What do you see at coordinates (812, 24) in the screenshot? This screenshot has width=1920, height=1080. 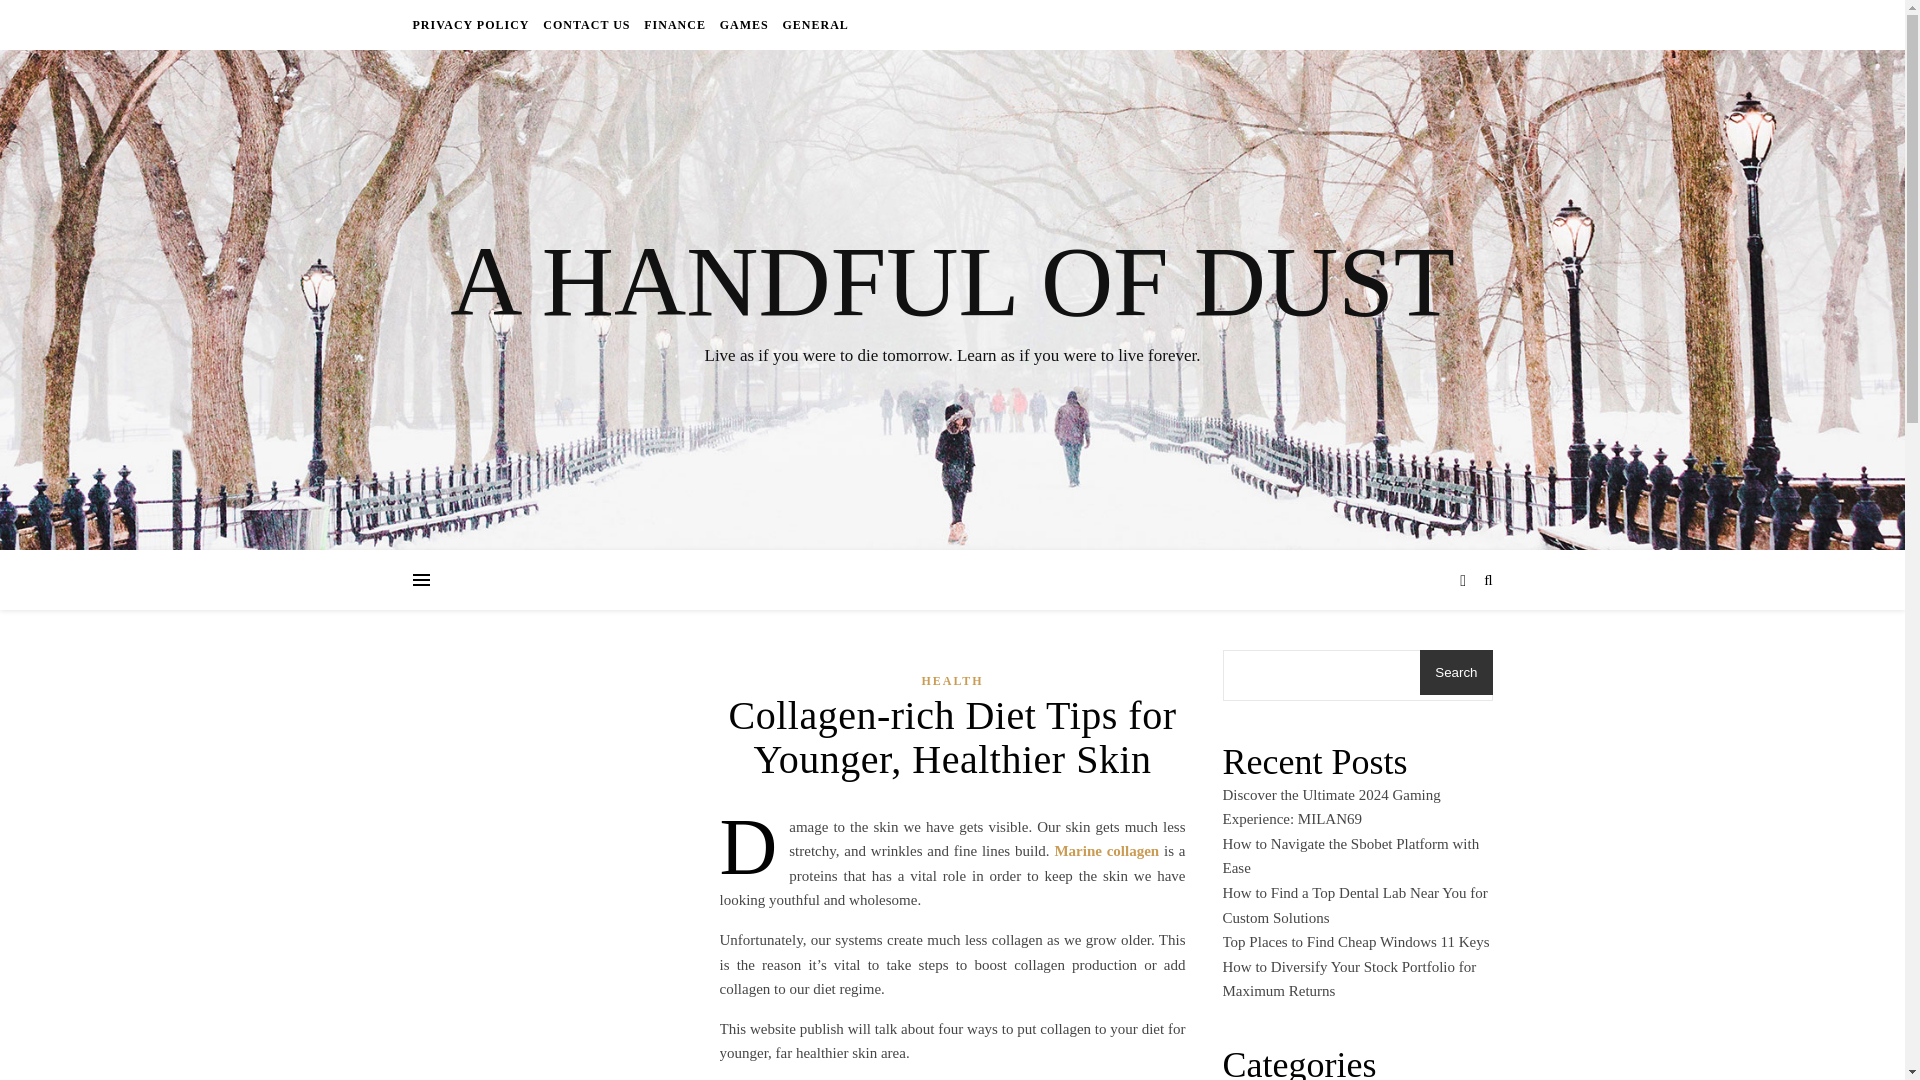 I see `GENERAL` at bounding box center [812, 24].